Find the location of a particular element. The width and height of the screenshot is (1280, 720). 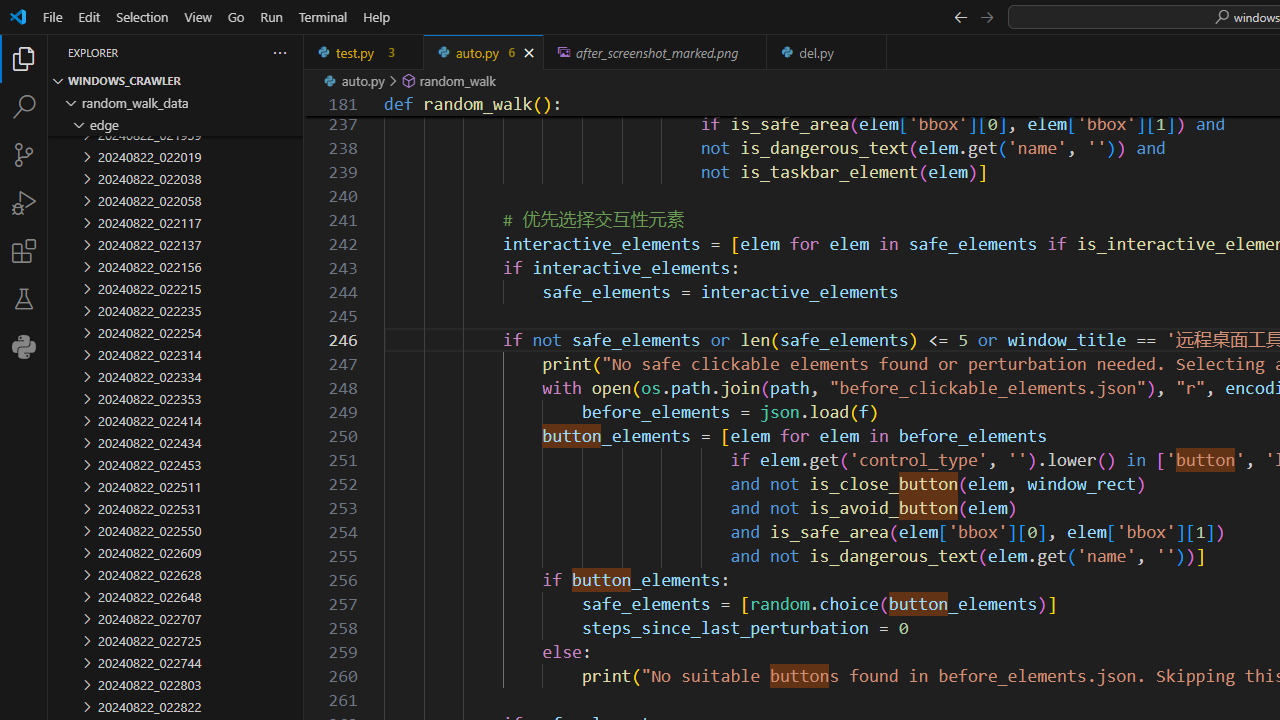

Run and Debug (Ctrl+Shift+D) is located at coordinates (24, 202).